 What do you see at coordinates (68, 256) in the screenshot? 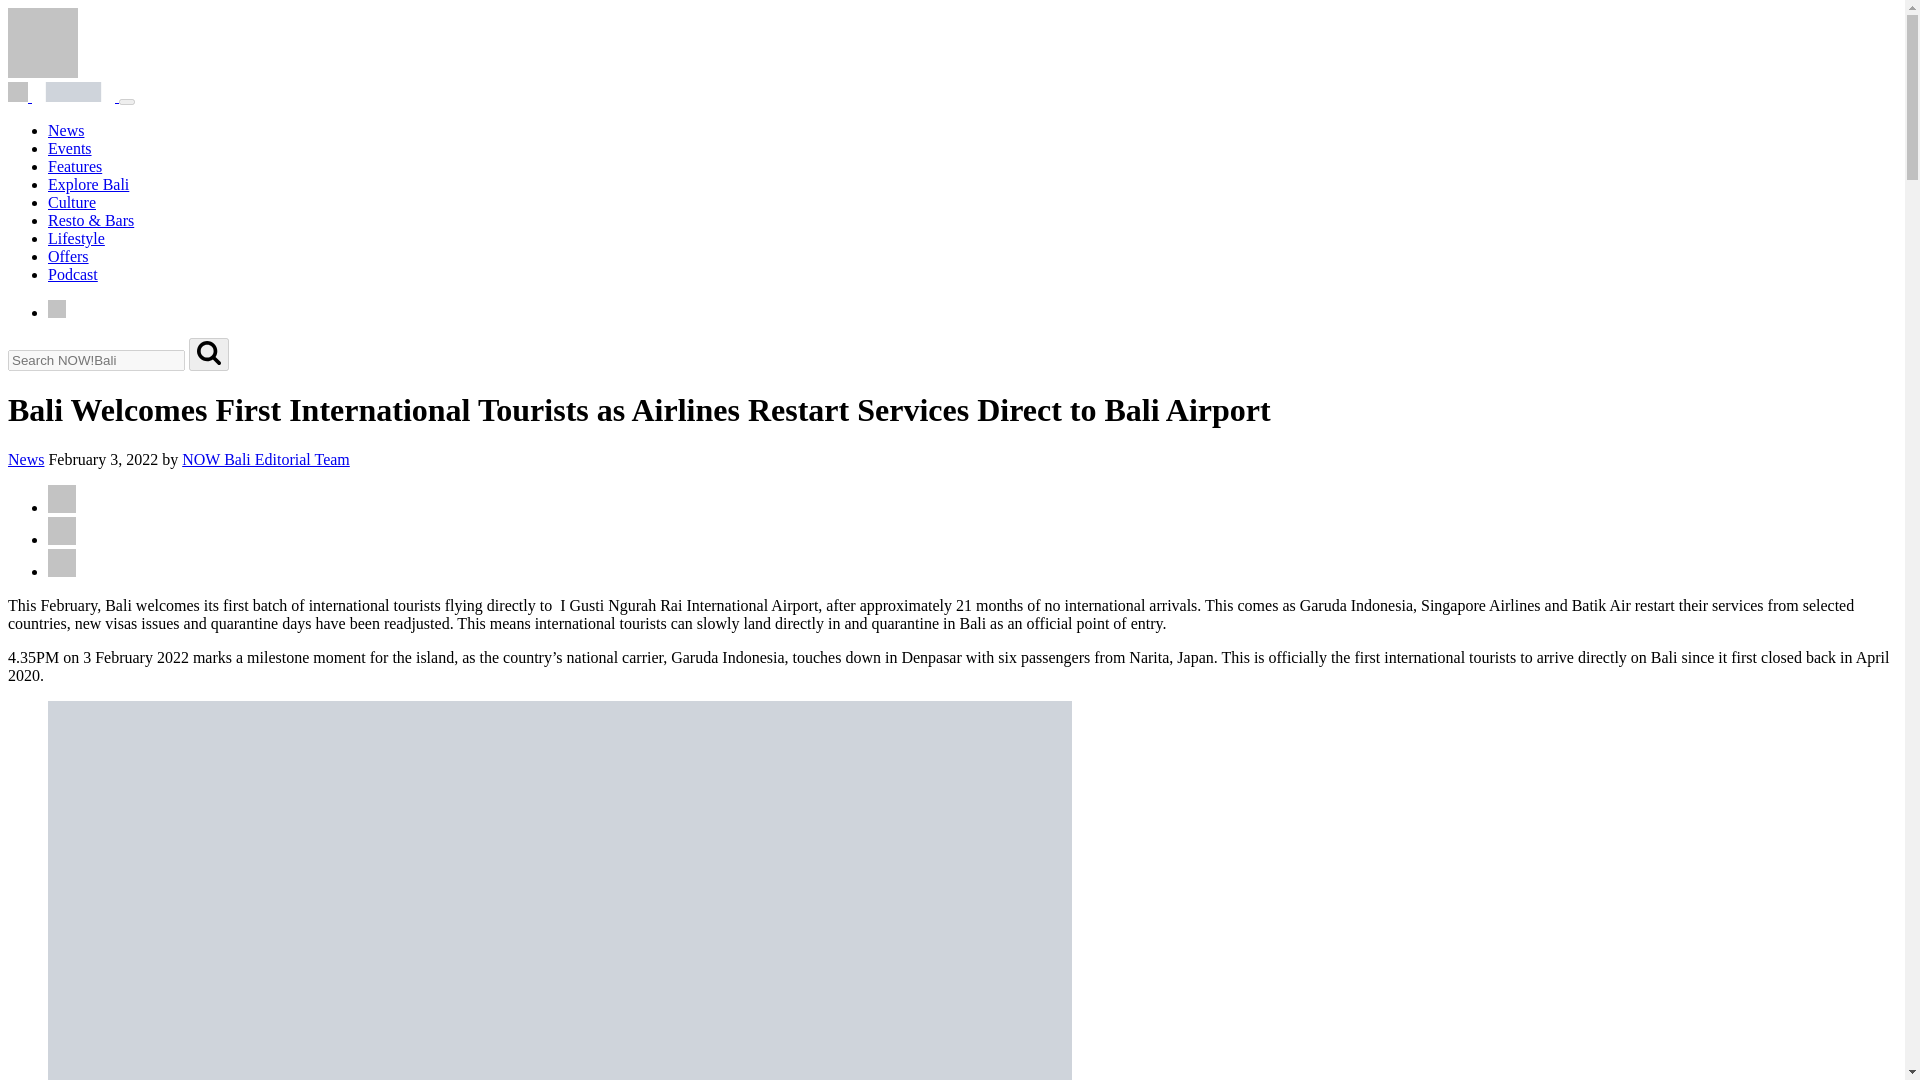
I see `Offers` at bounding box center [68, 256].